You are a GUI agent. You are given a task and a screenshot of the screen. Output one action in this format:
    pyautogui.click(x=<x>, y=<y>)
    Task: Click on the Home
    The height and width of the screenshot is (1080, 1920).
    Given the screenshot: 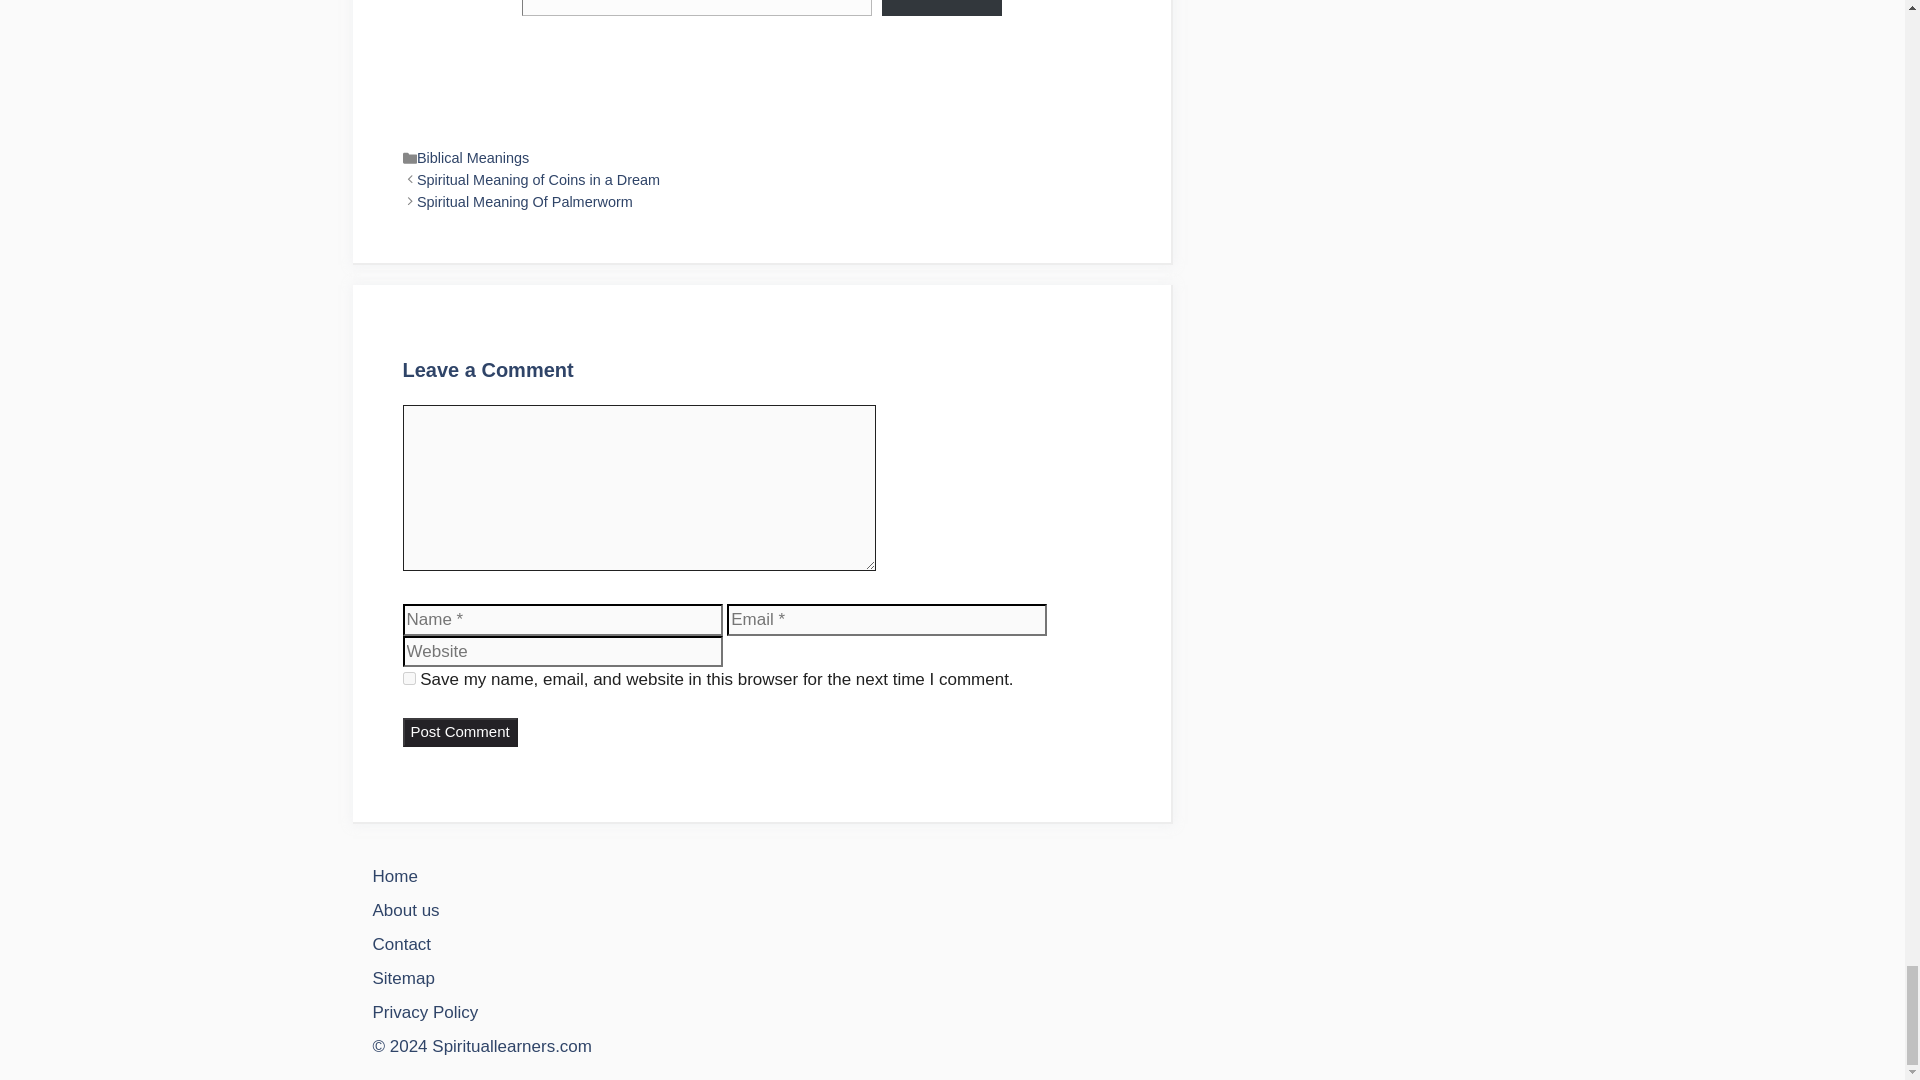 What is the action you would take?
    pyautogui.click(x=394, y=876)
    